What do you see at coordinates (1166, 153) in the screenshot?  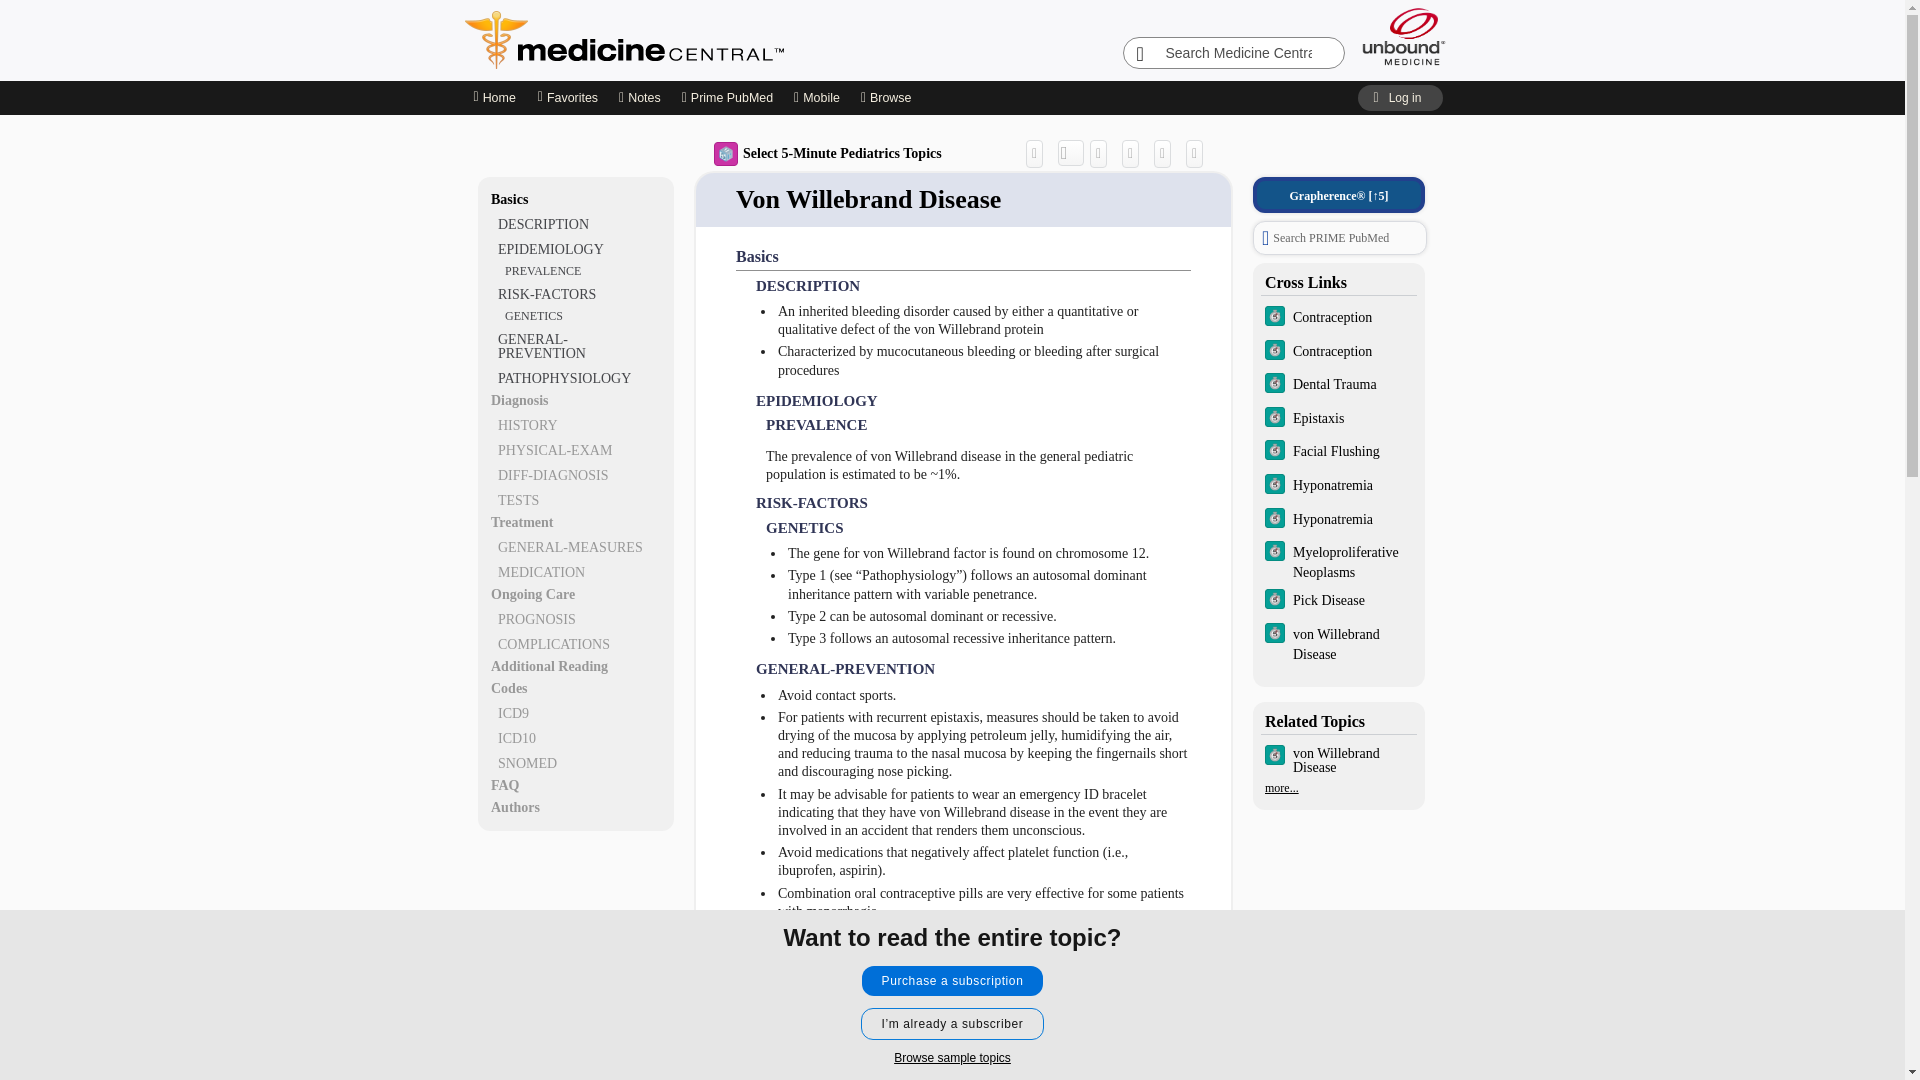 I see `Favorite` at bounding box center [1166, 153].